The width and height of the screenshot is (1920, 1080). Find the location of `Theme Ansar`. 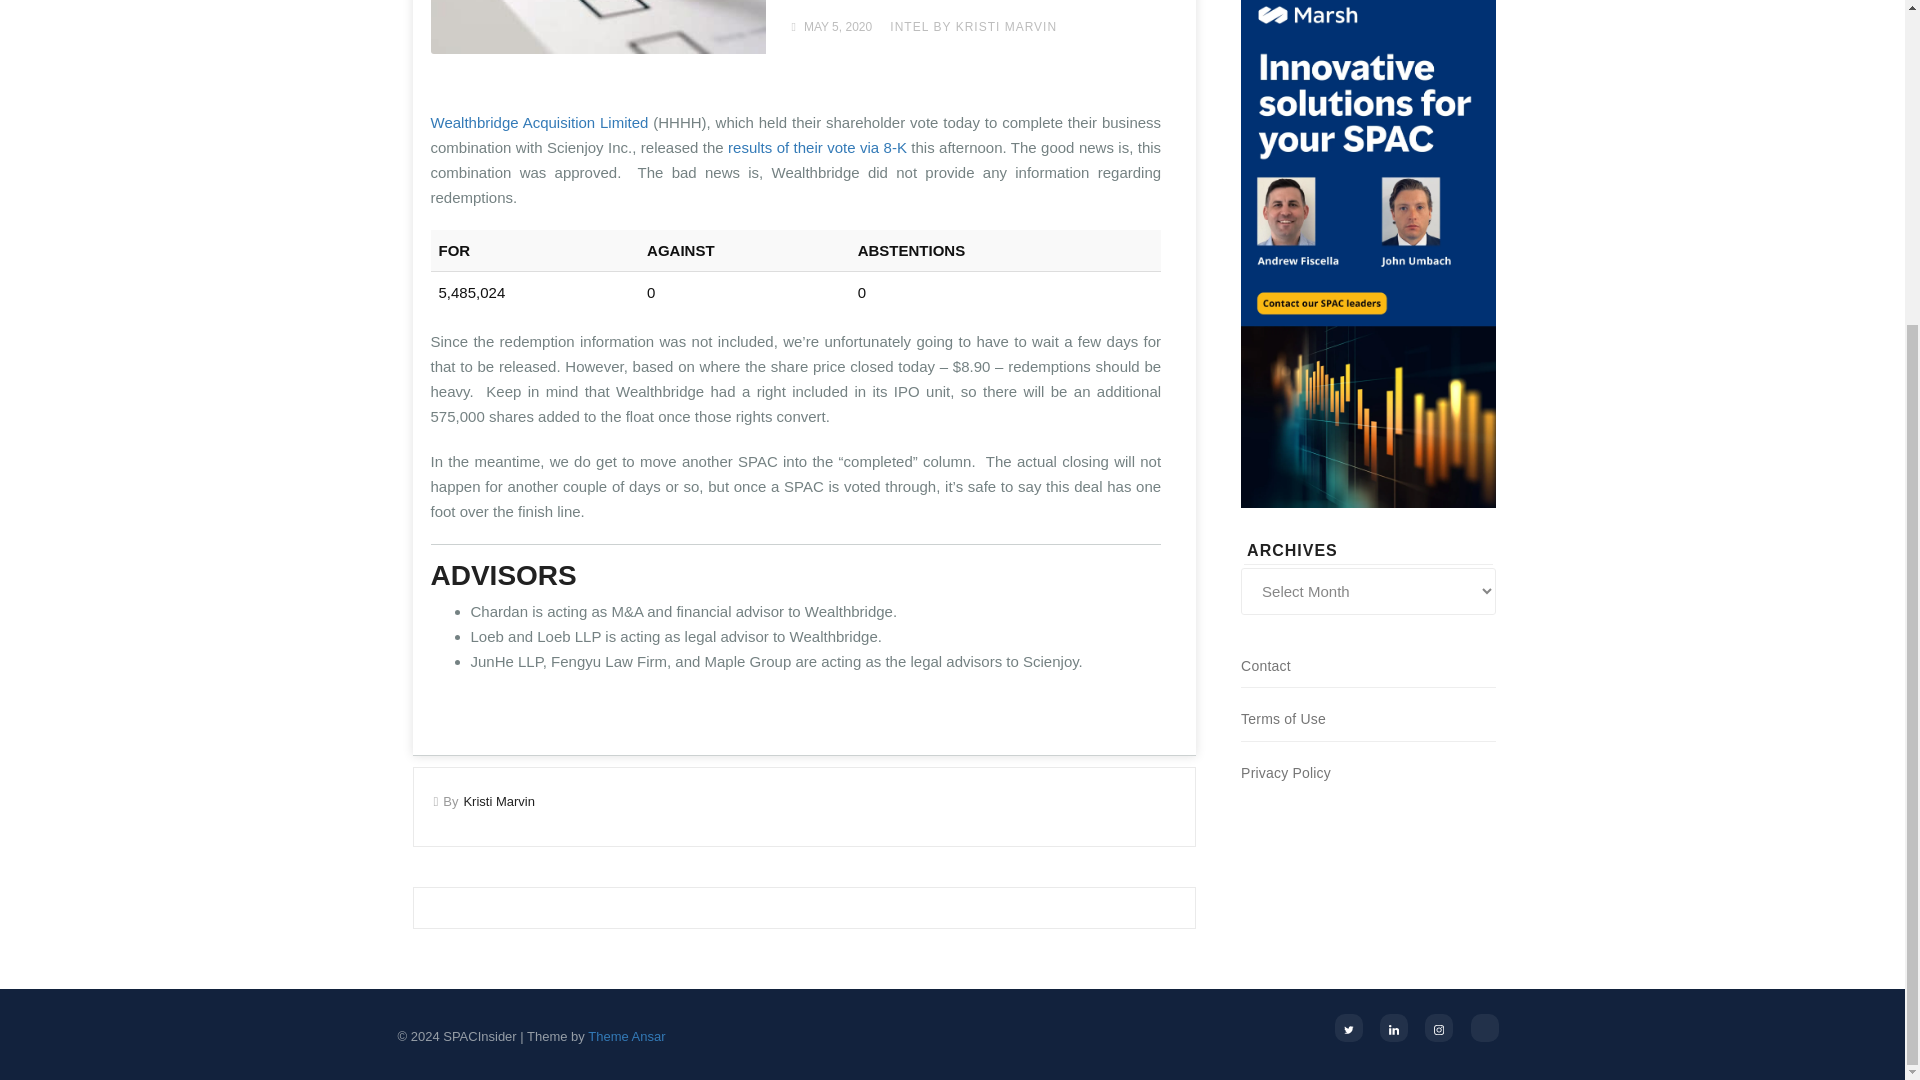

Theme Ansar is located at coordinates (626, 1036).